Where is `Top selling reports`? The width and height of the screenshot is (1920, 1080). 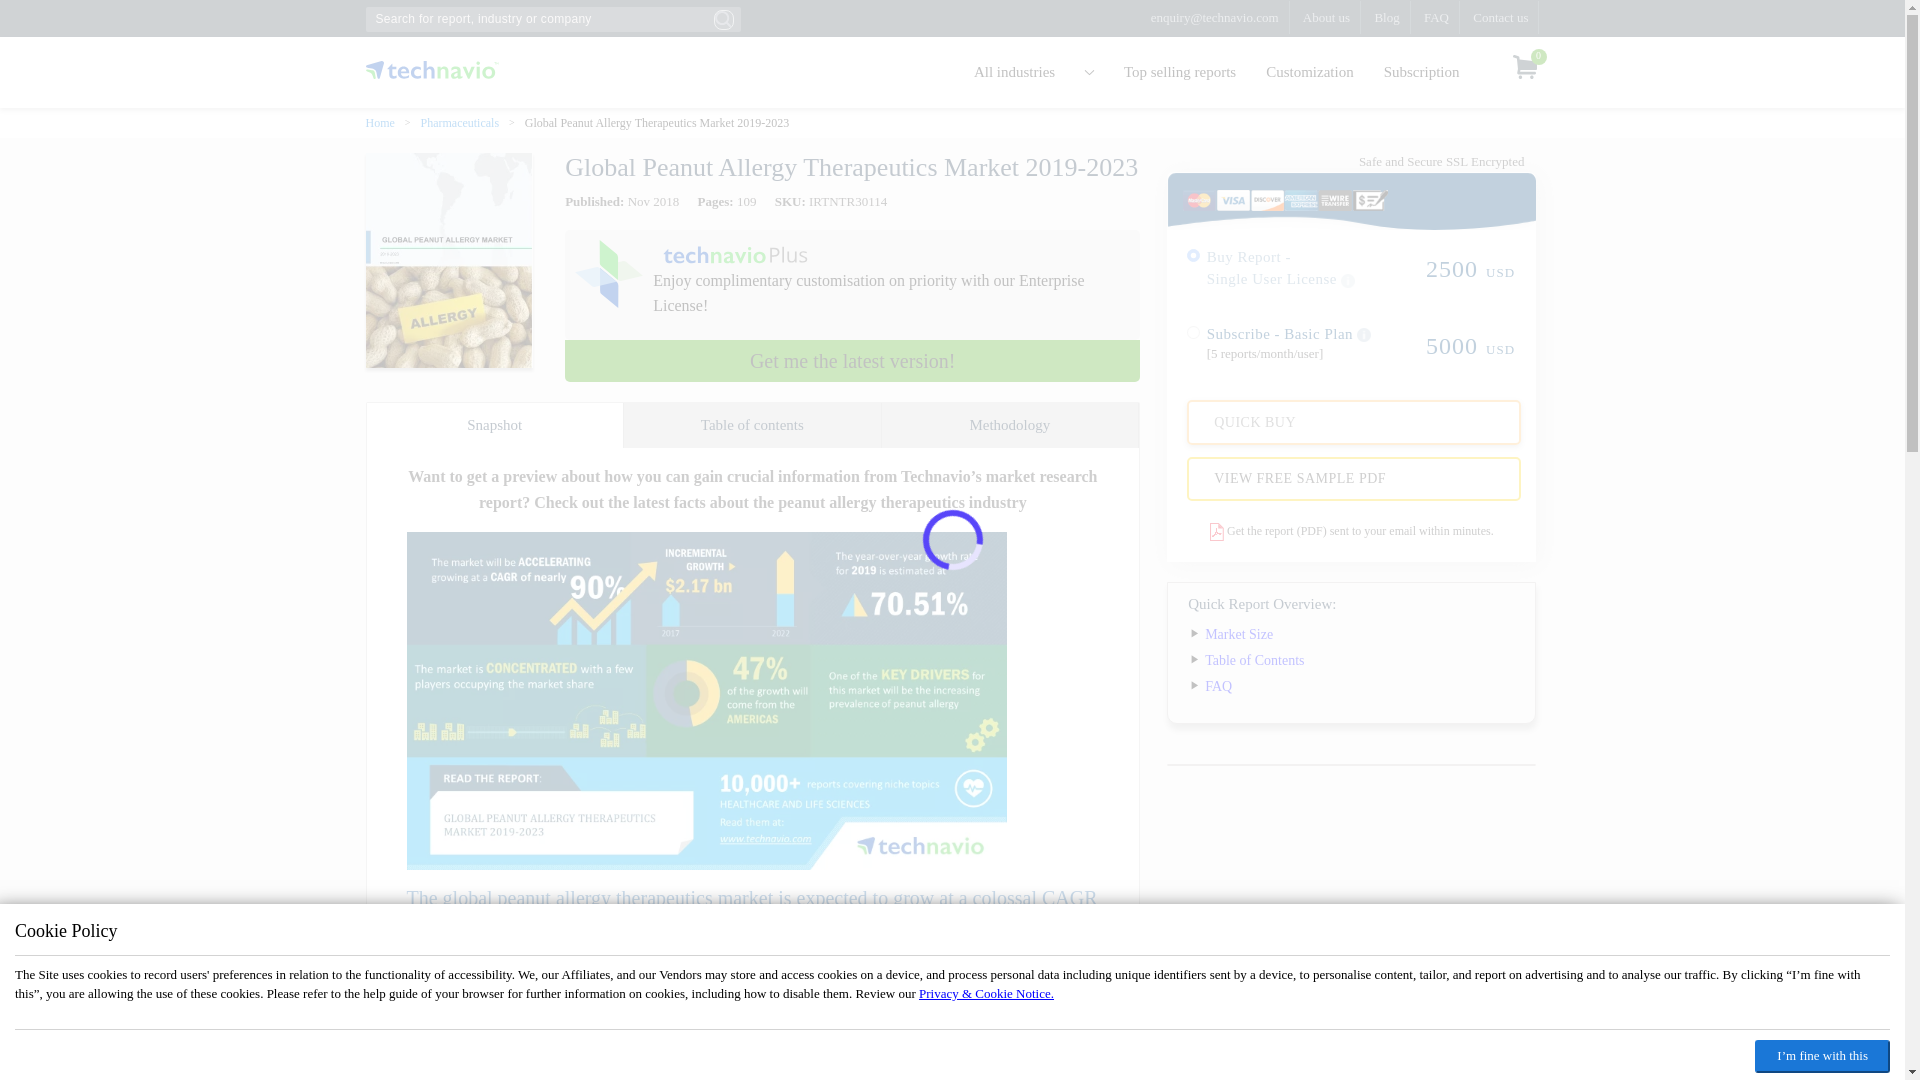 Top selling reports is located at coordinates (1180, 72).